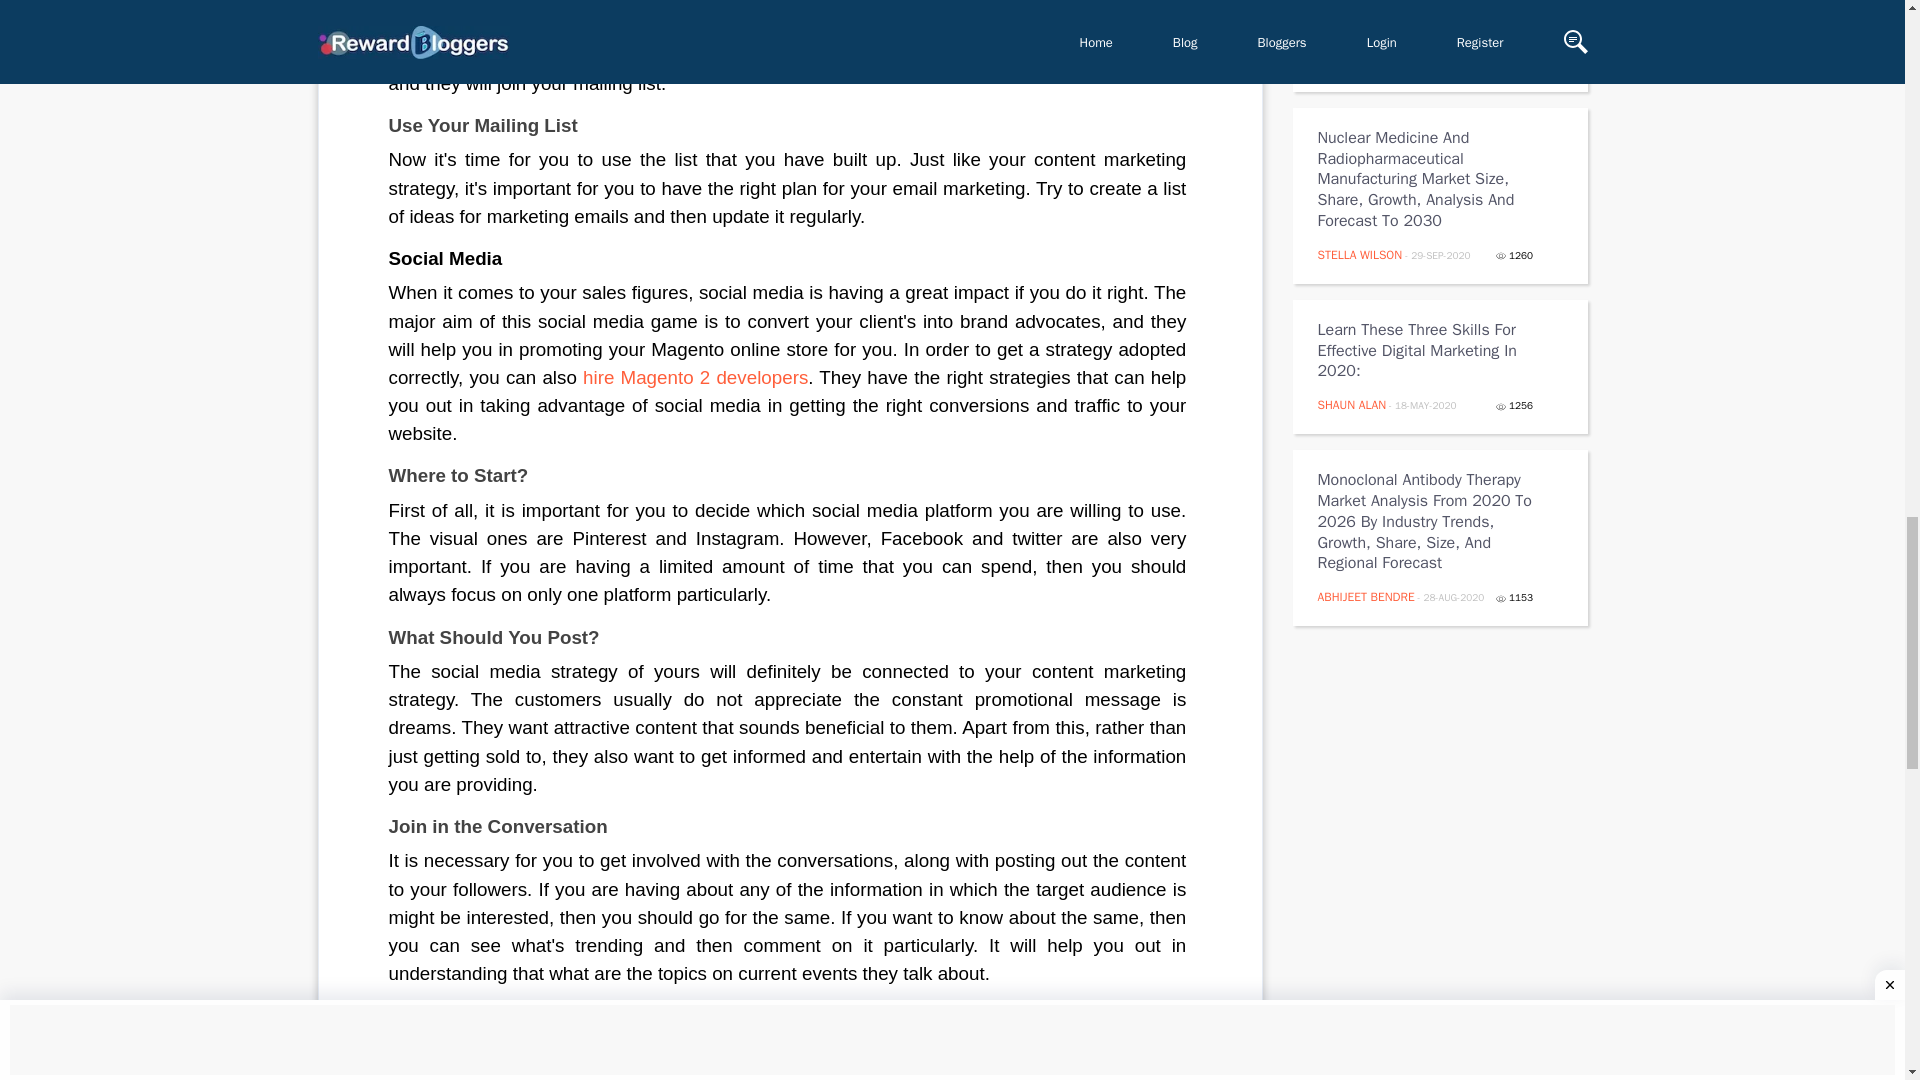 This screenshot has width=1920, height=1080. I want to click on SHAUN ALAN, so click(1352, 404).